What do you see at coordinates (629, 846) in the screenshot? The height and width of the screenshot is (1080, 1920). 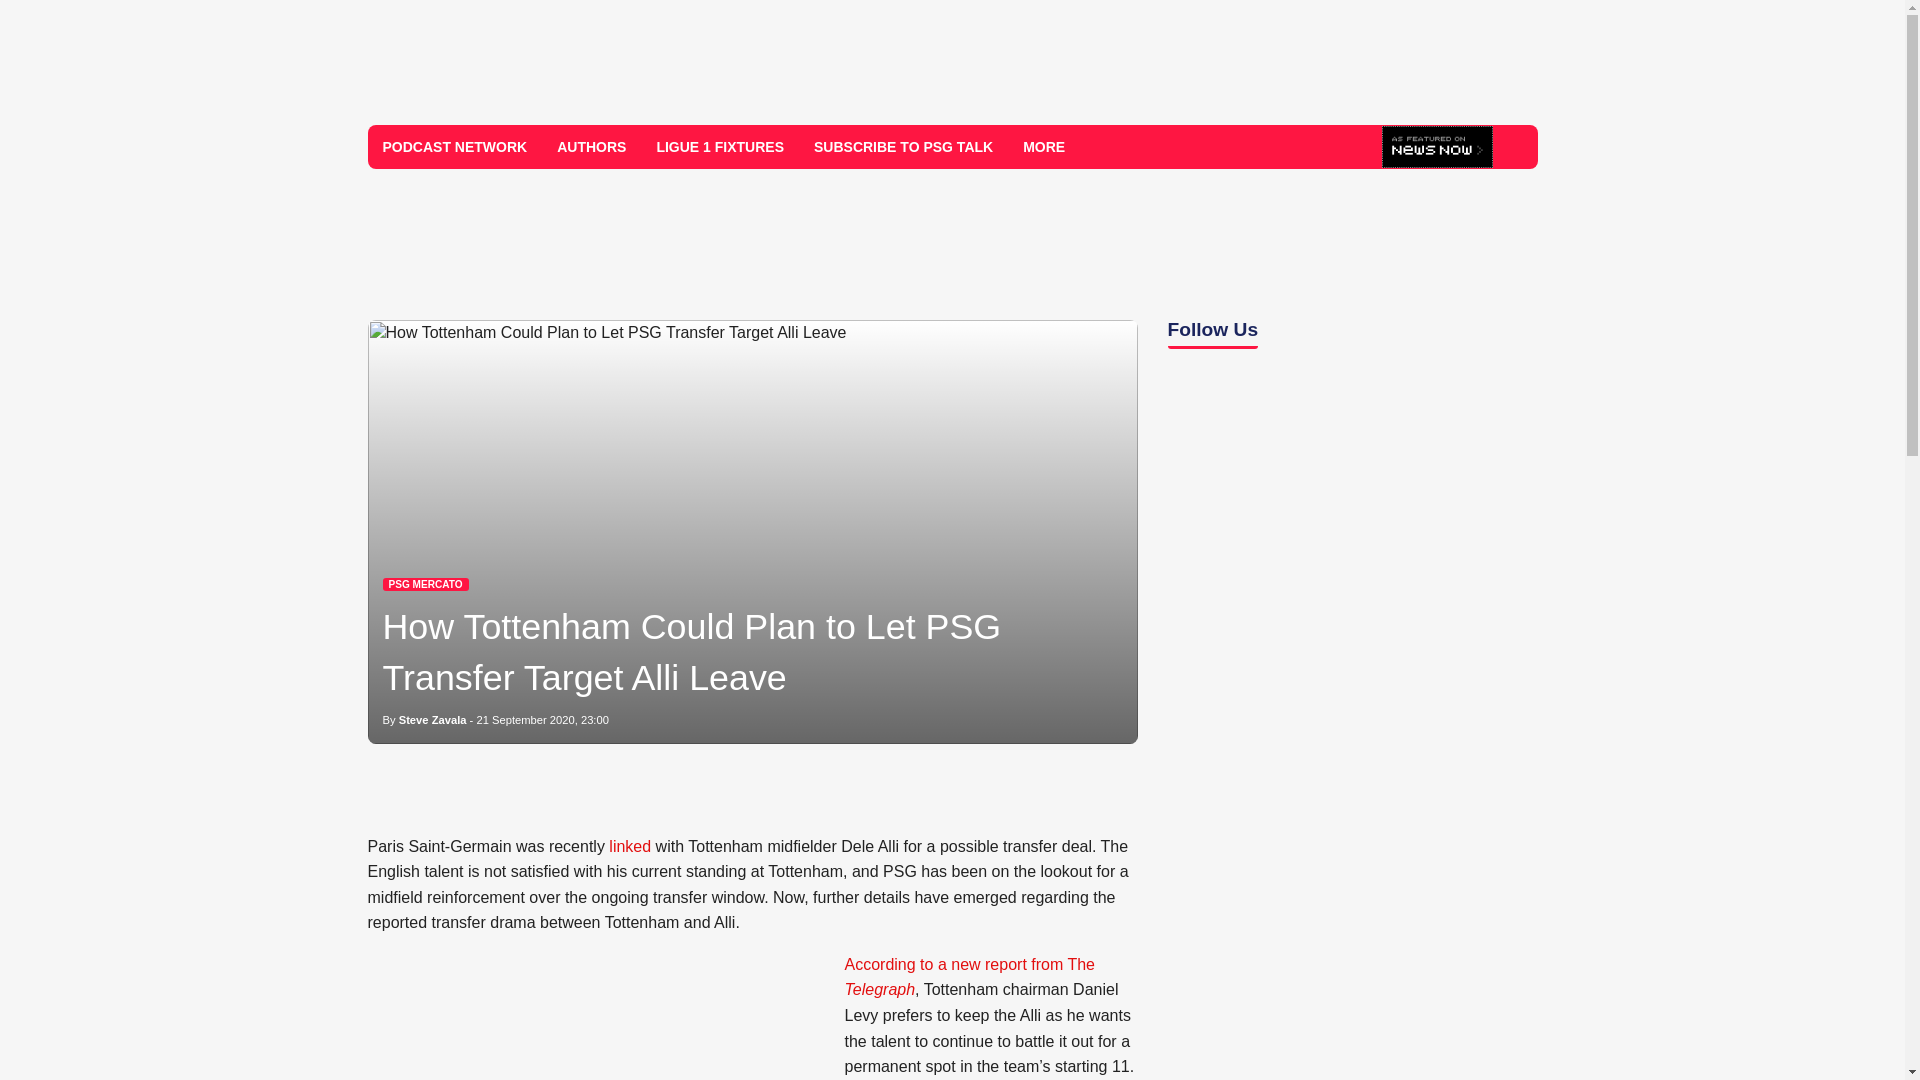 I see `linked` at bounding box center [629, 846].